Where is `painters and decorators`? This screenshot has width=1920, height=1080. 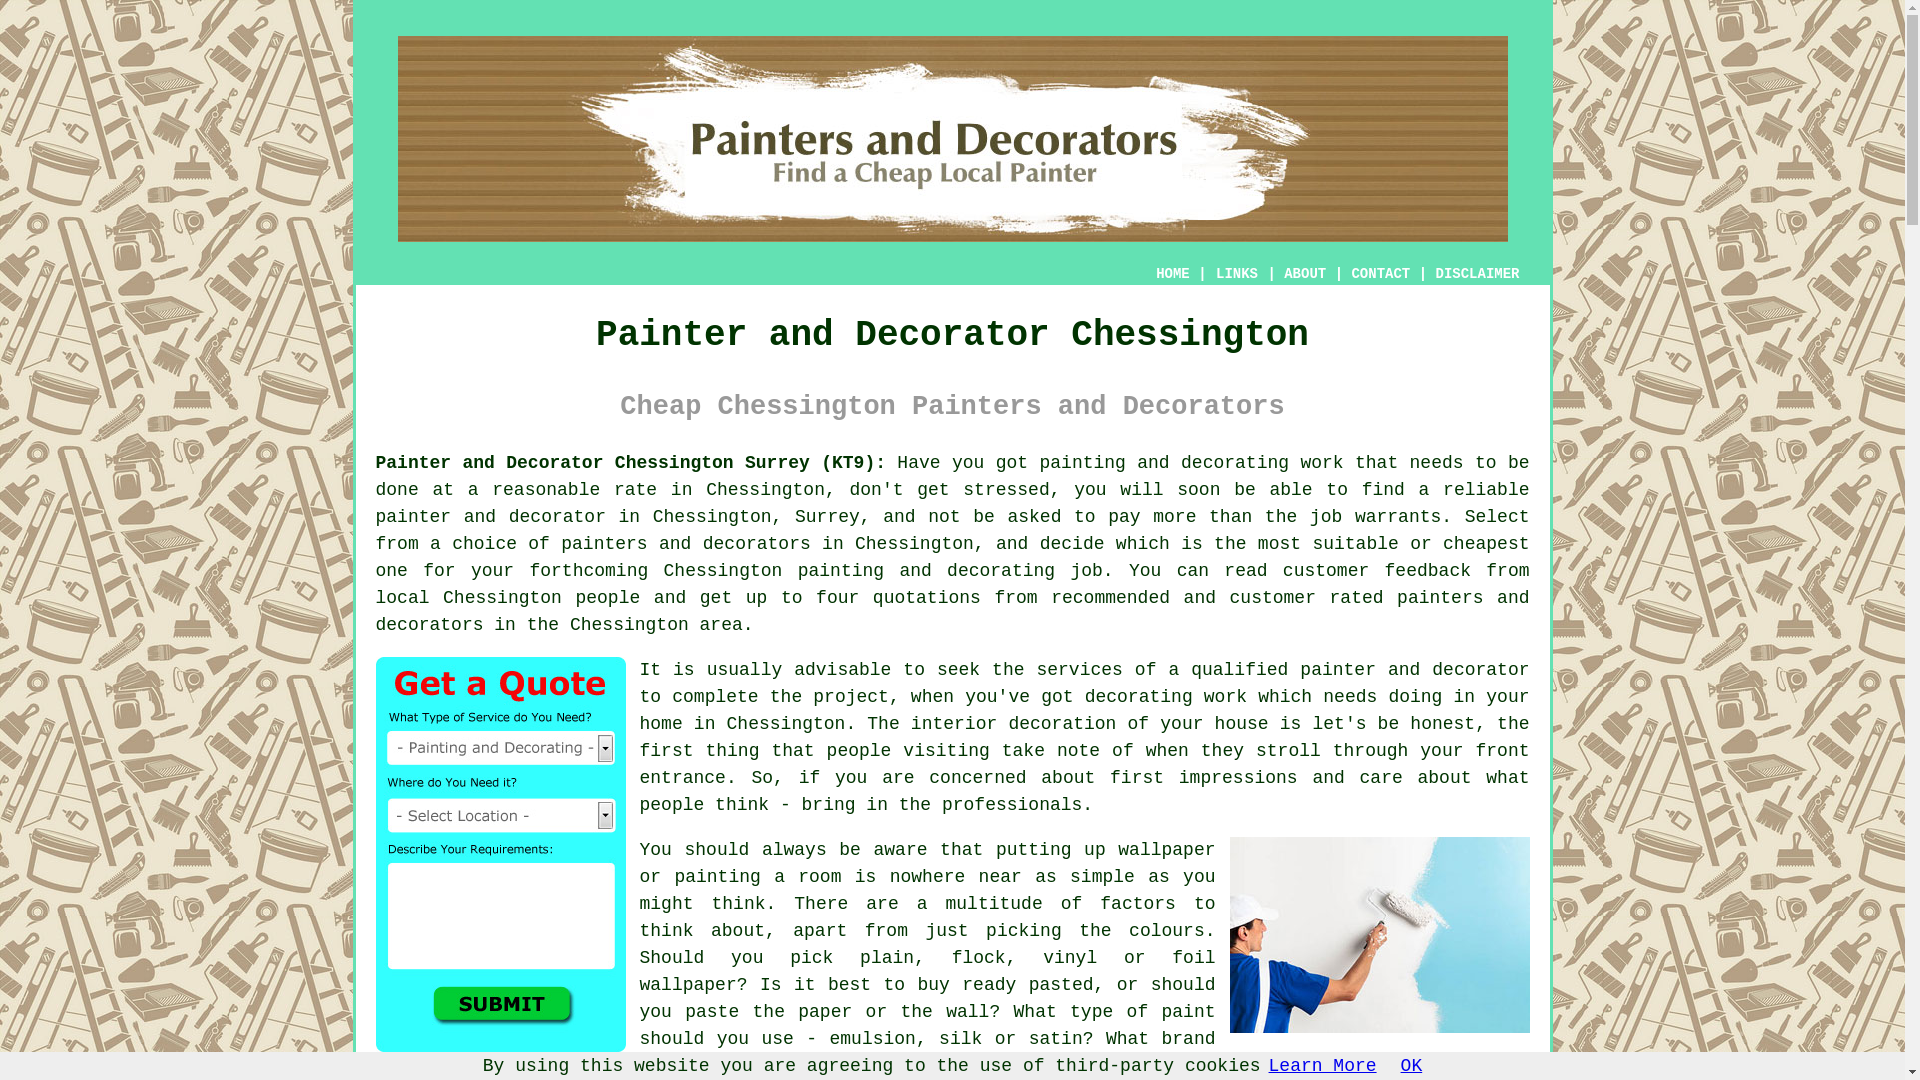
painters and decorators is located at coordinates (685, 544).